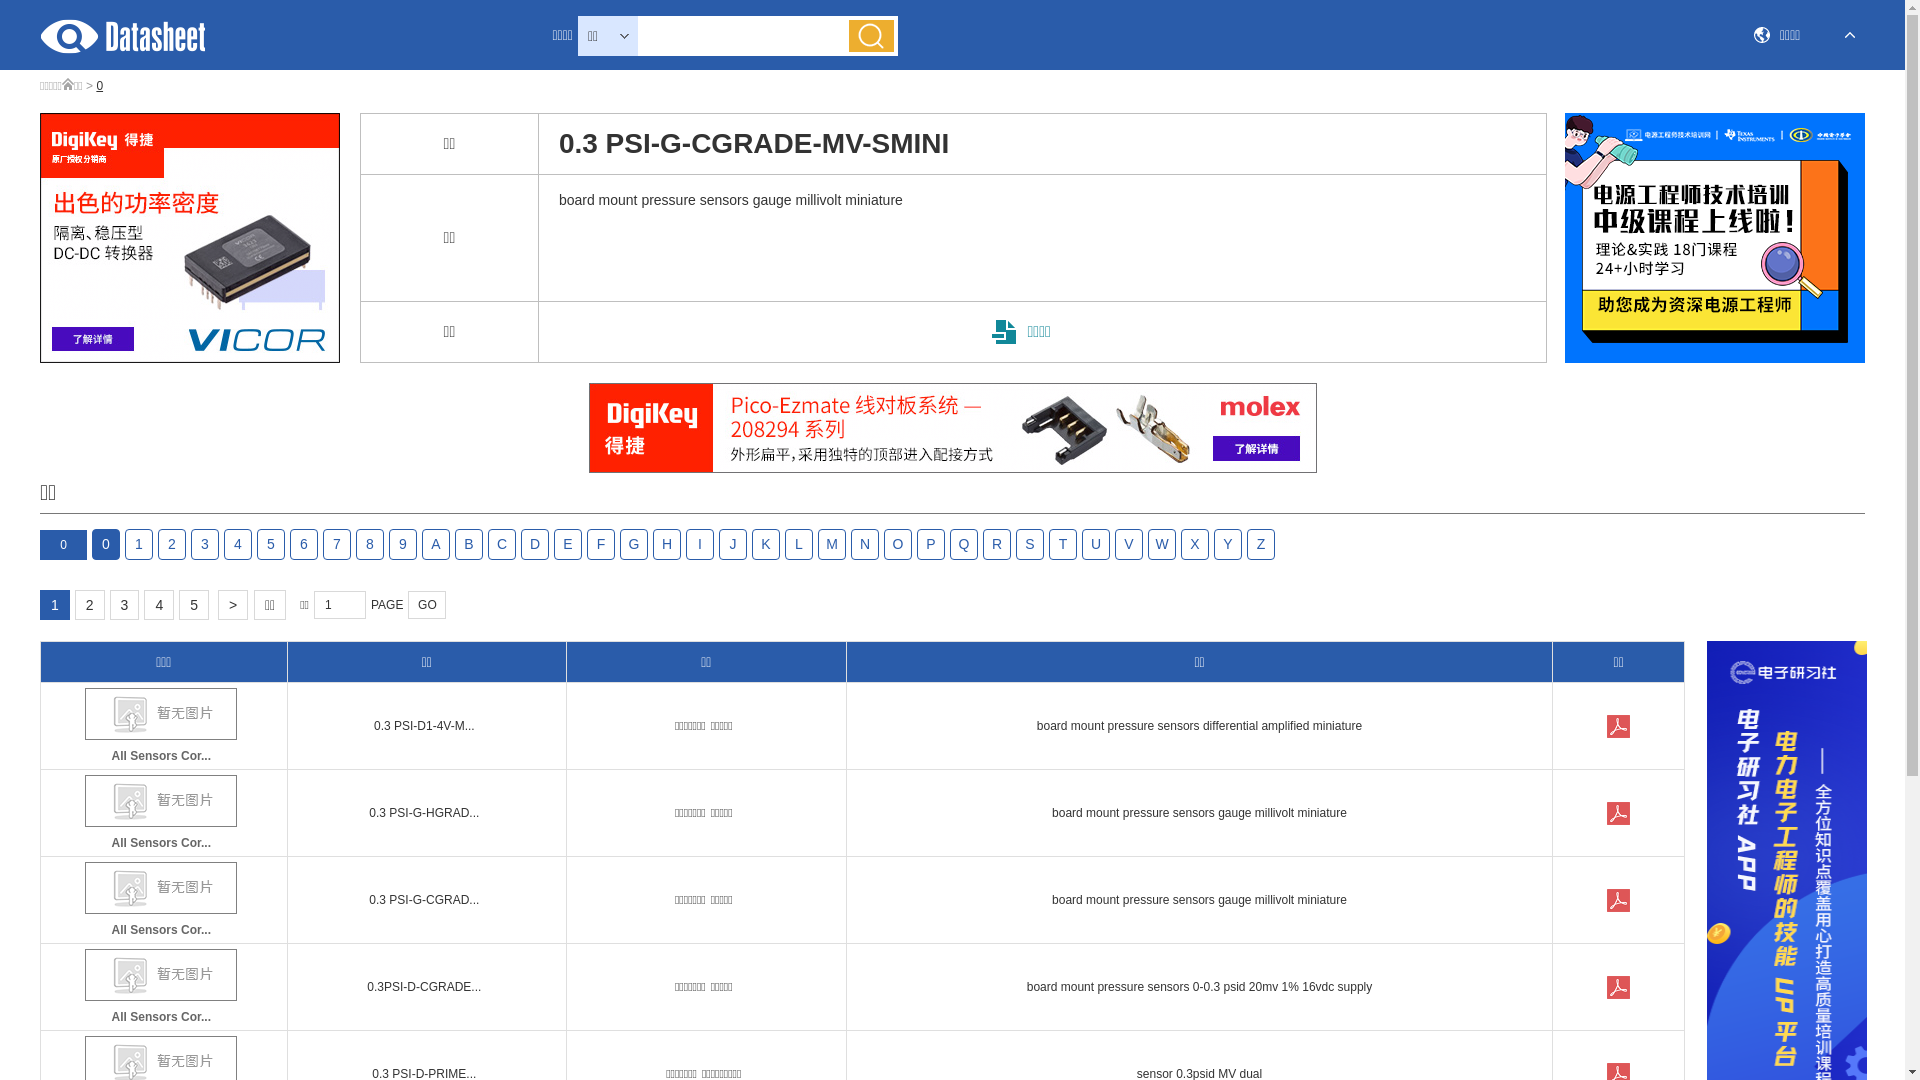 This screenshot has width=1920, height=1080. Describe the element at coordinates (205, 544) in the screenshot. I see `3` at that location.